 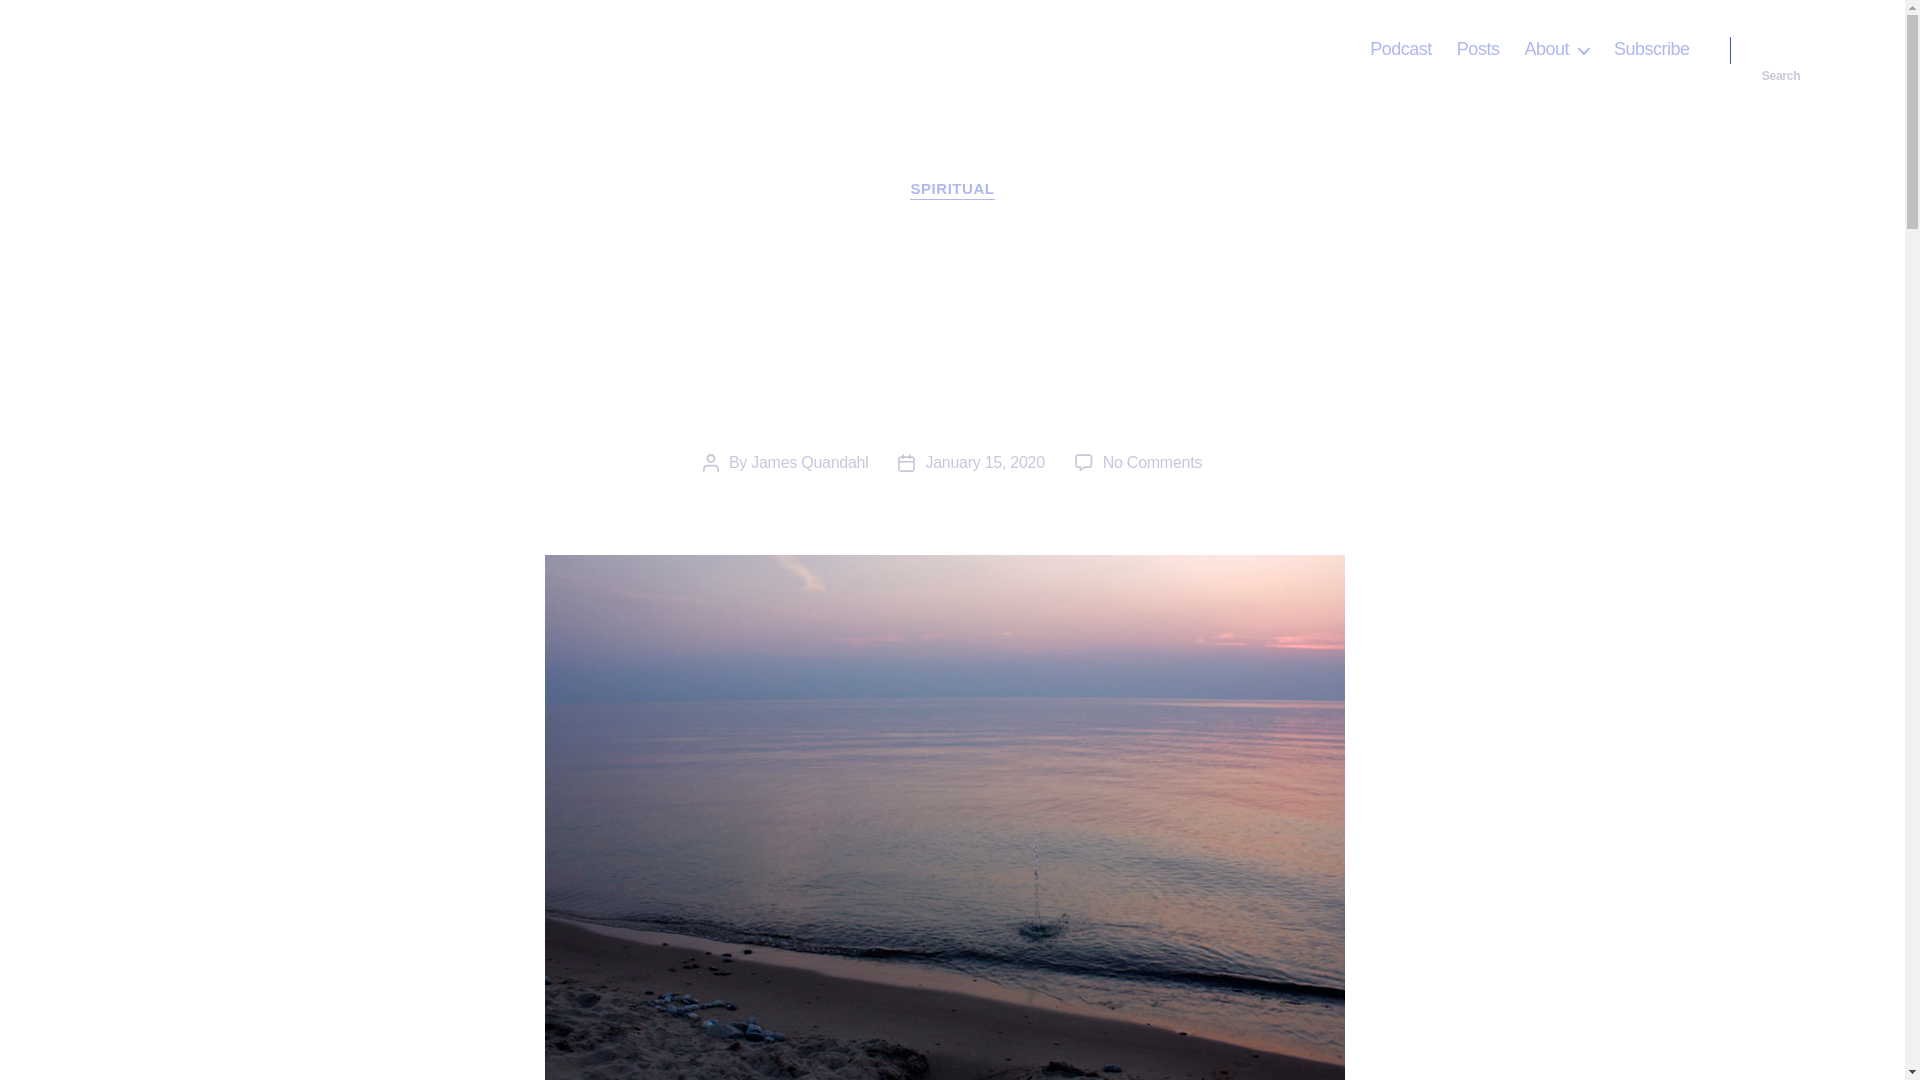 I want to click on James Quandahl, so click(x=200, y=49).